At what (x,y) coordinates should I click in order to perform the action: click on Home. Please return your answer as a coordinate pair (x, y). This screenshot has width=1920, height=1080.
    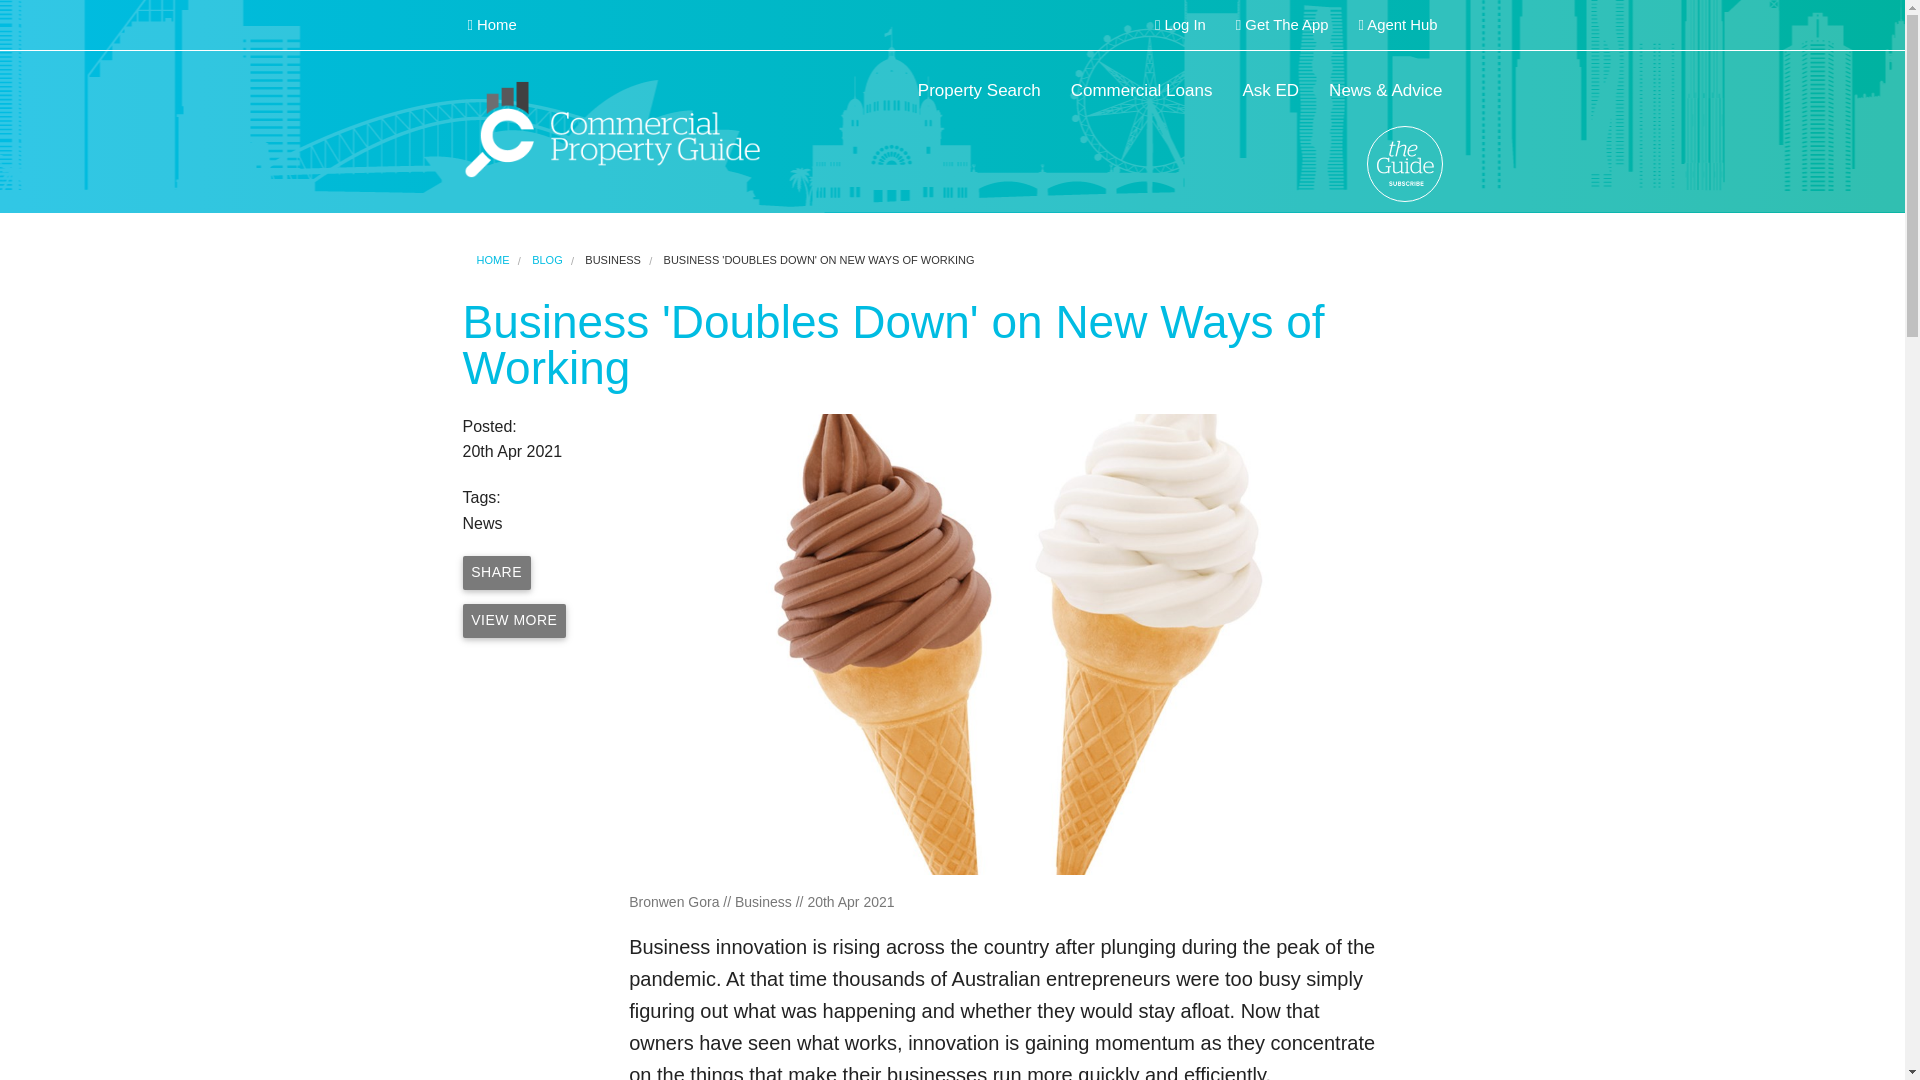
    Looking at the image, I should click on (491, 25).